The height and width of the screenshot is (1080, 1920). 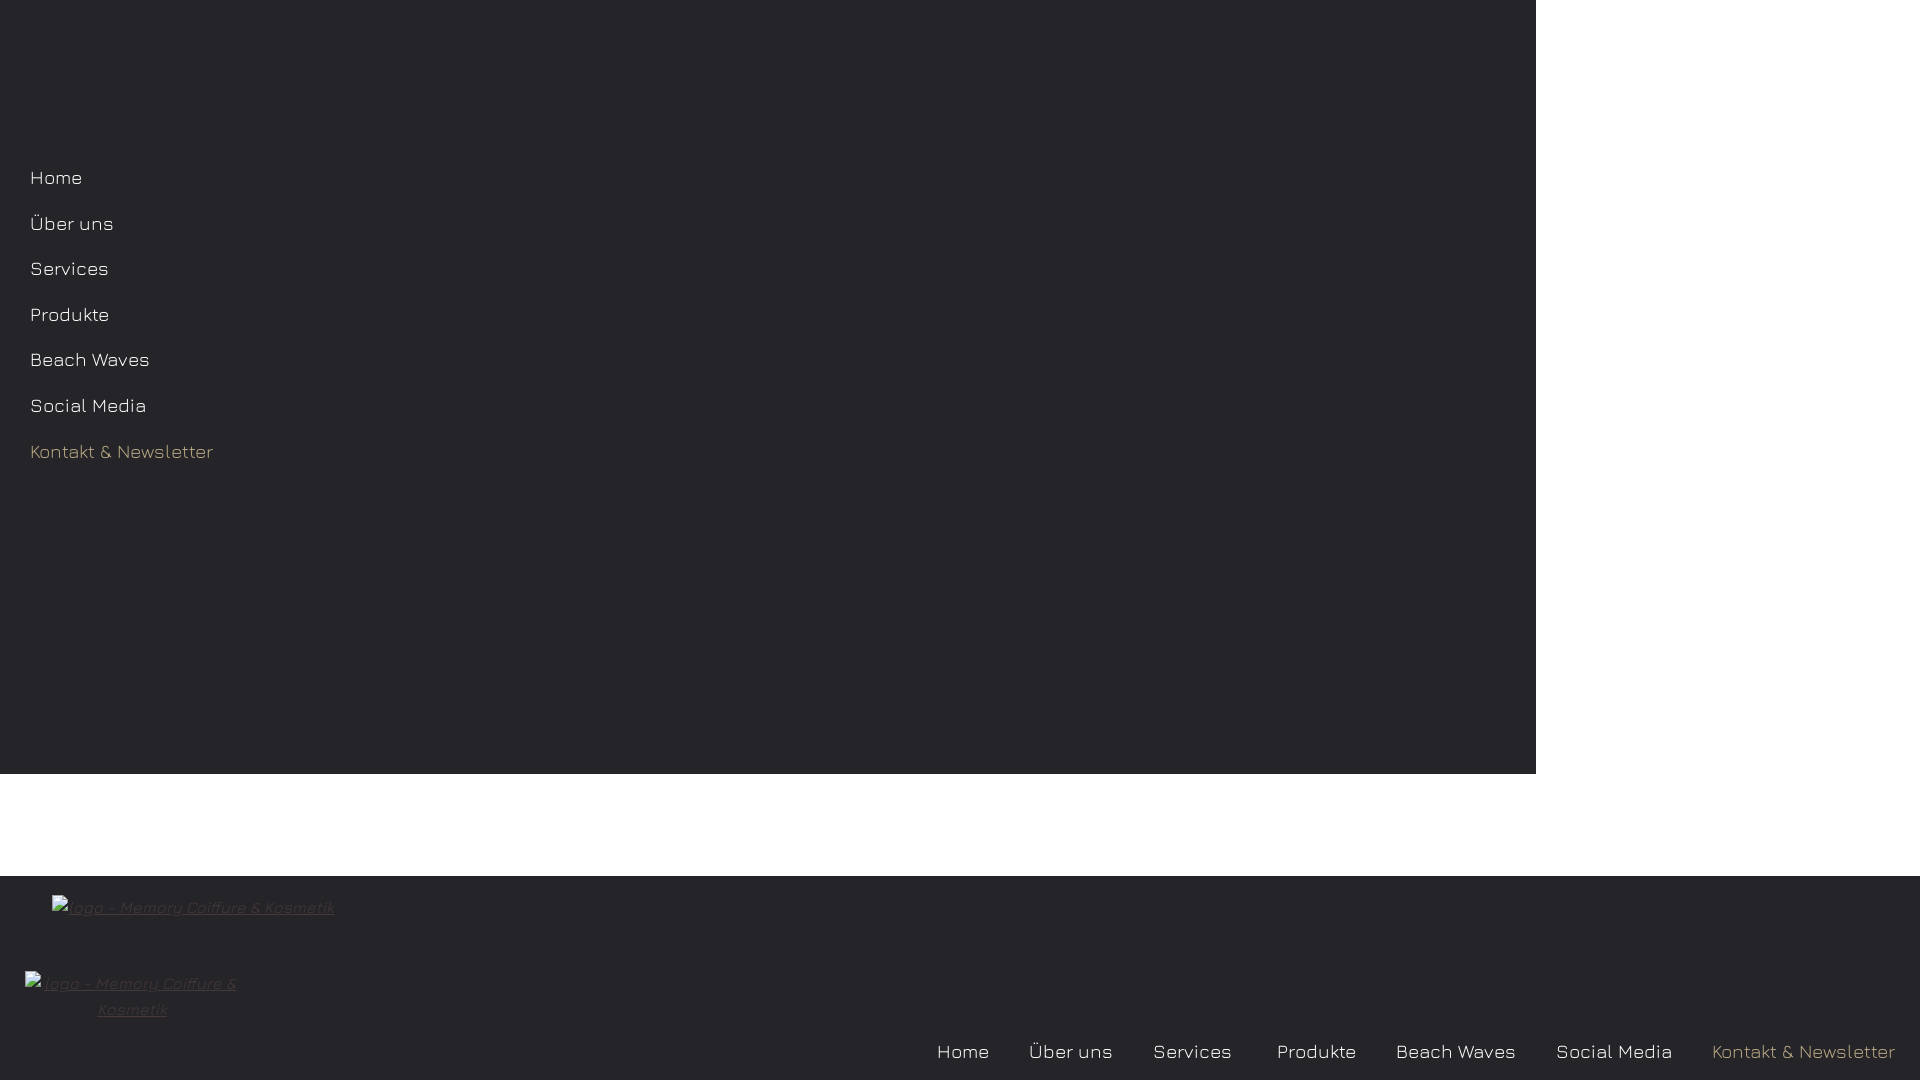 What do you see at coordinates (963, 1054) in the screenshot?
I see `Home` at bounding box center [963, 1054].